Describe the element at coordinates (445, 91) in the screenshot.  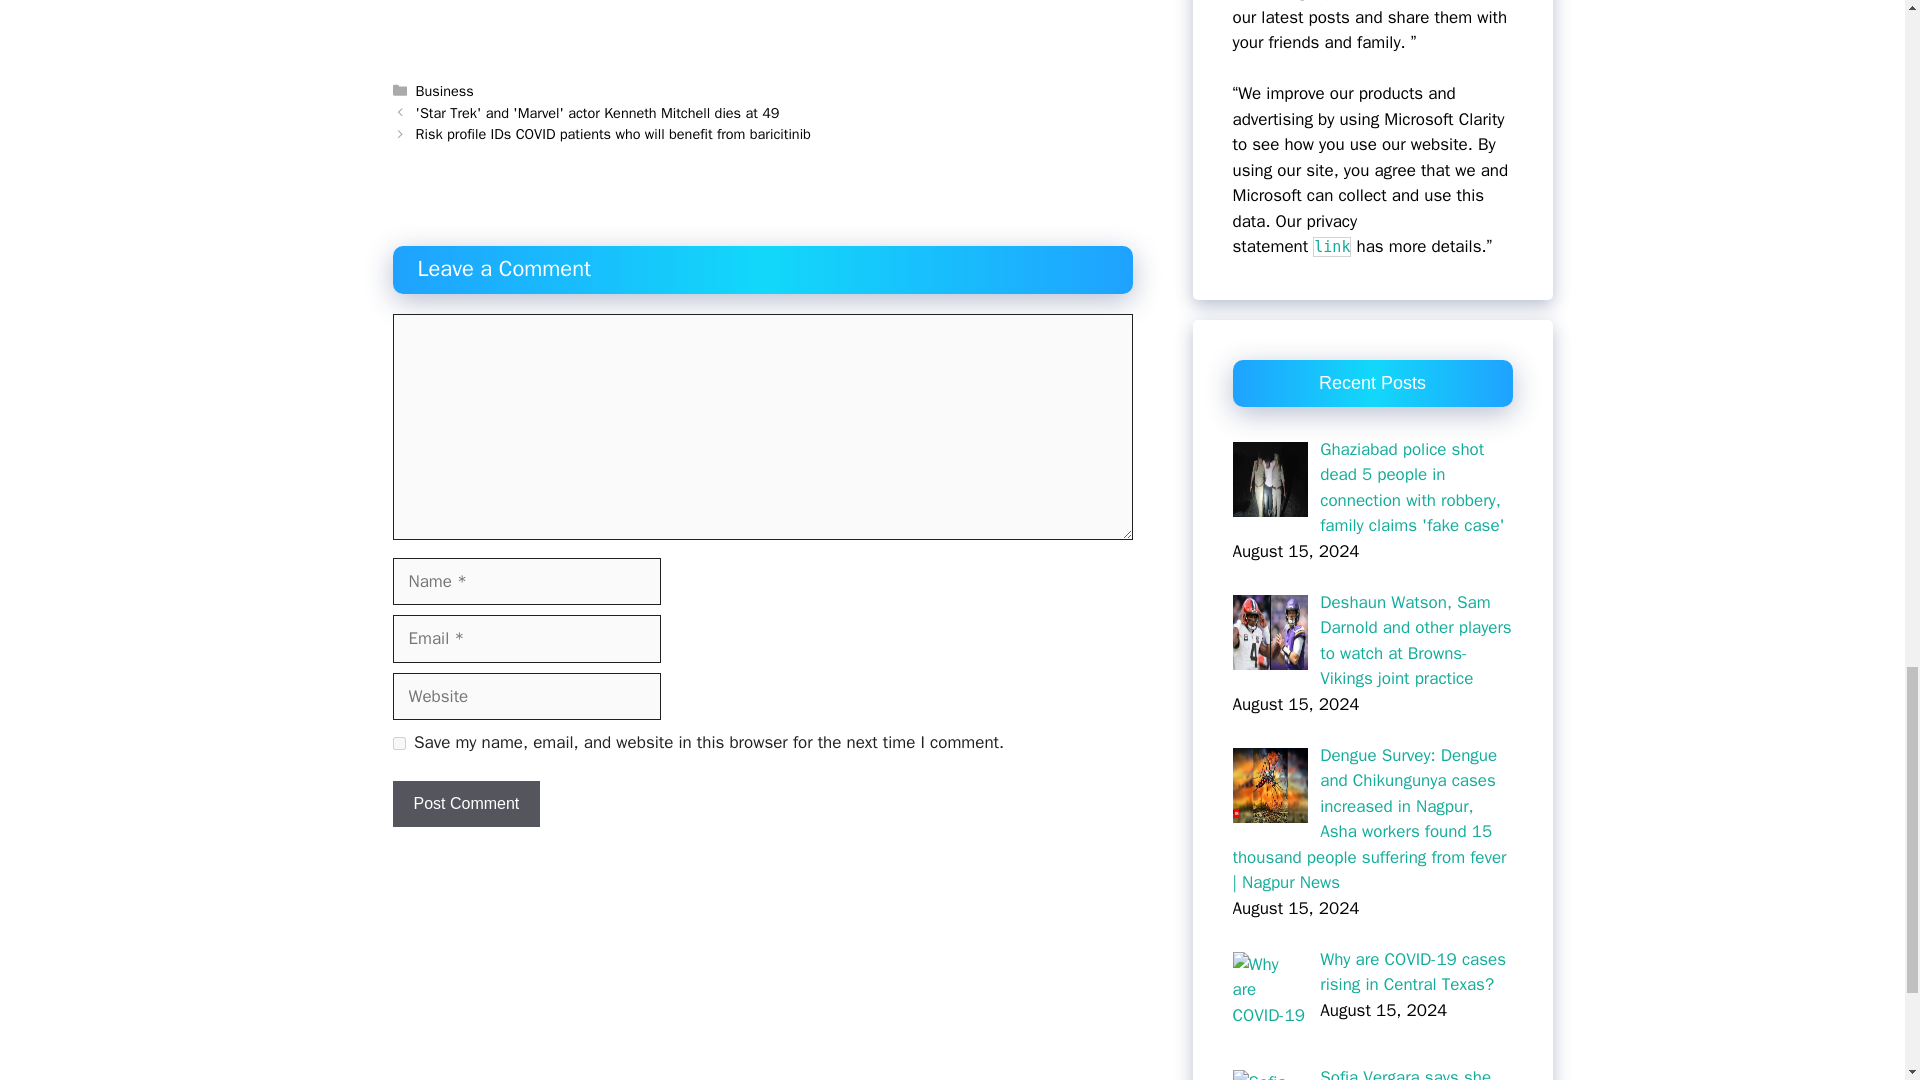
I see `Business` at that location.